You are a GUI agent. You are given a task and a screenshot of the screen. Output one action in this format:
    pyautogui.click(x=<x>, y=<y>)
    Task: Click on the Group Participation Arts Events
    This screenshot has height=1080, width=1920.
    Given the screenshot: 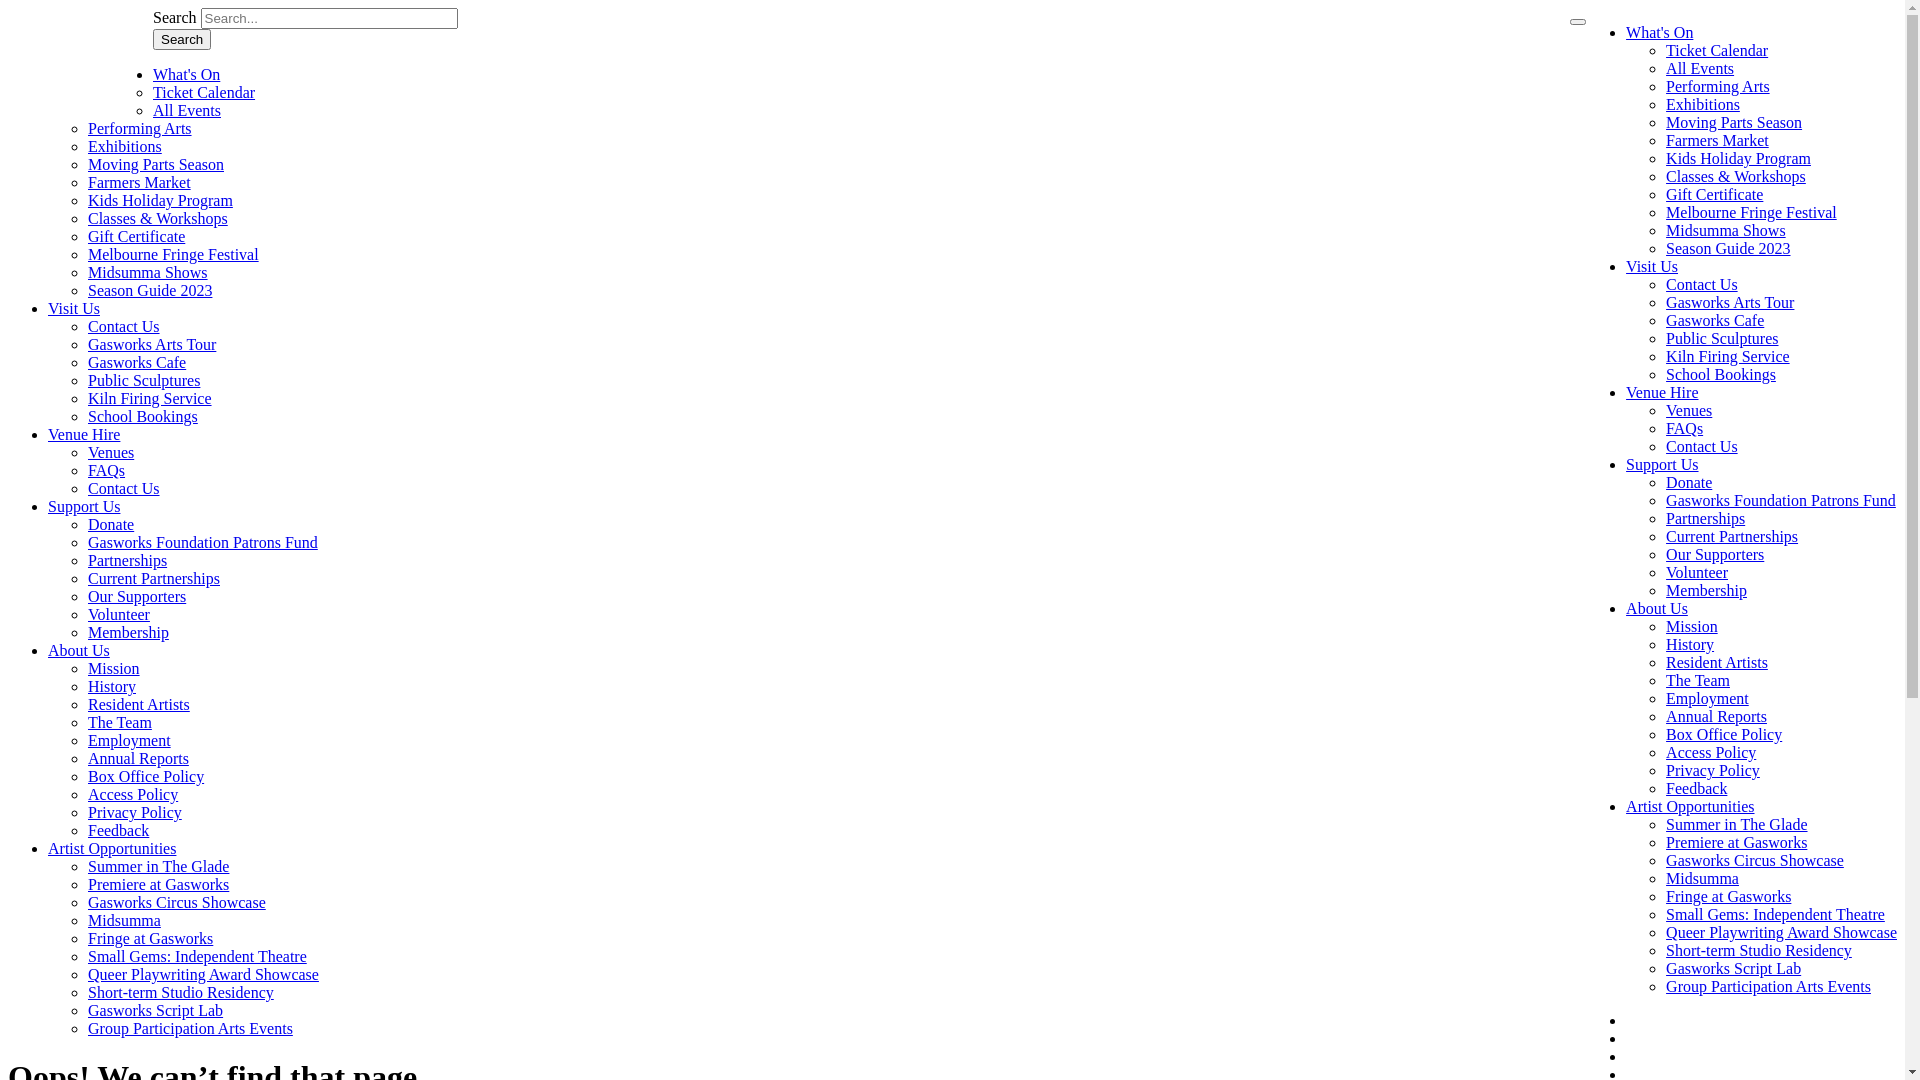 What is the action you would take?
    pyautogui.click(x=1768, y=986)
    